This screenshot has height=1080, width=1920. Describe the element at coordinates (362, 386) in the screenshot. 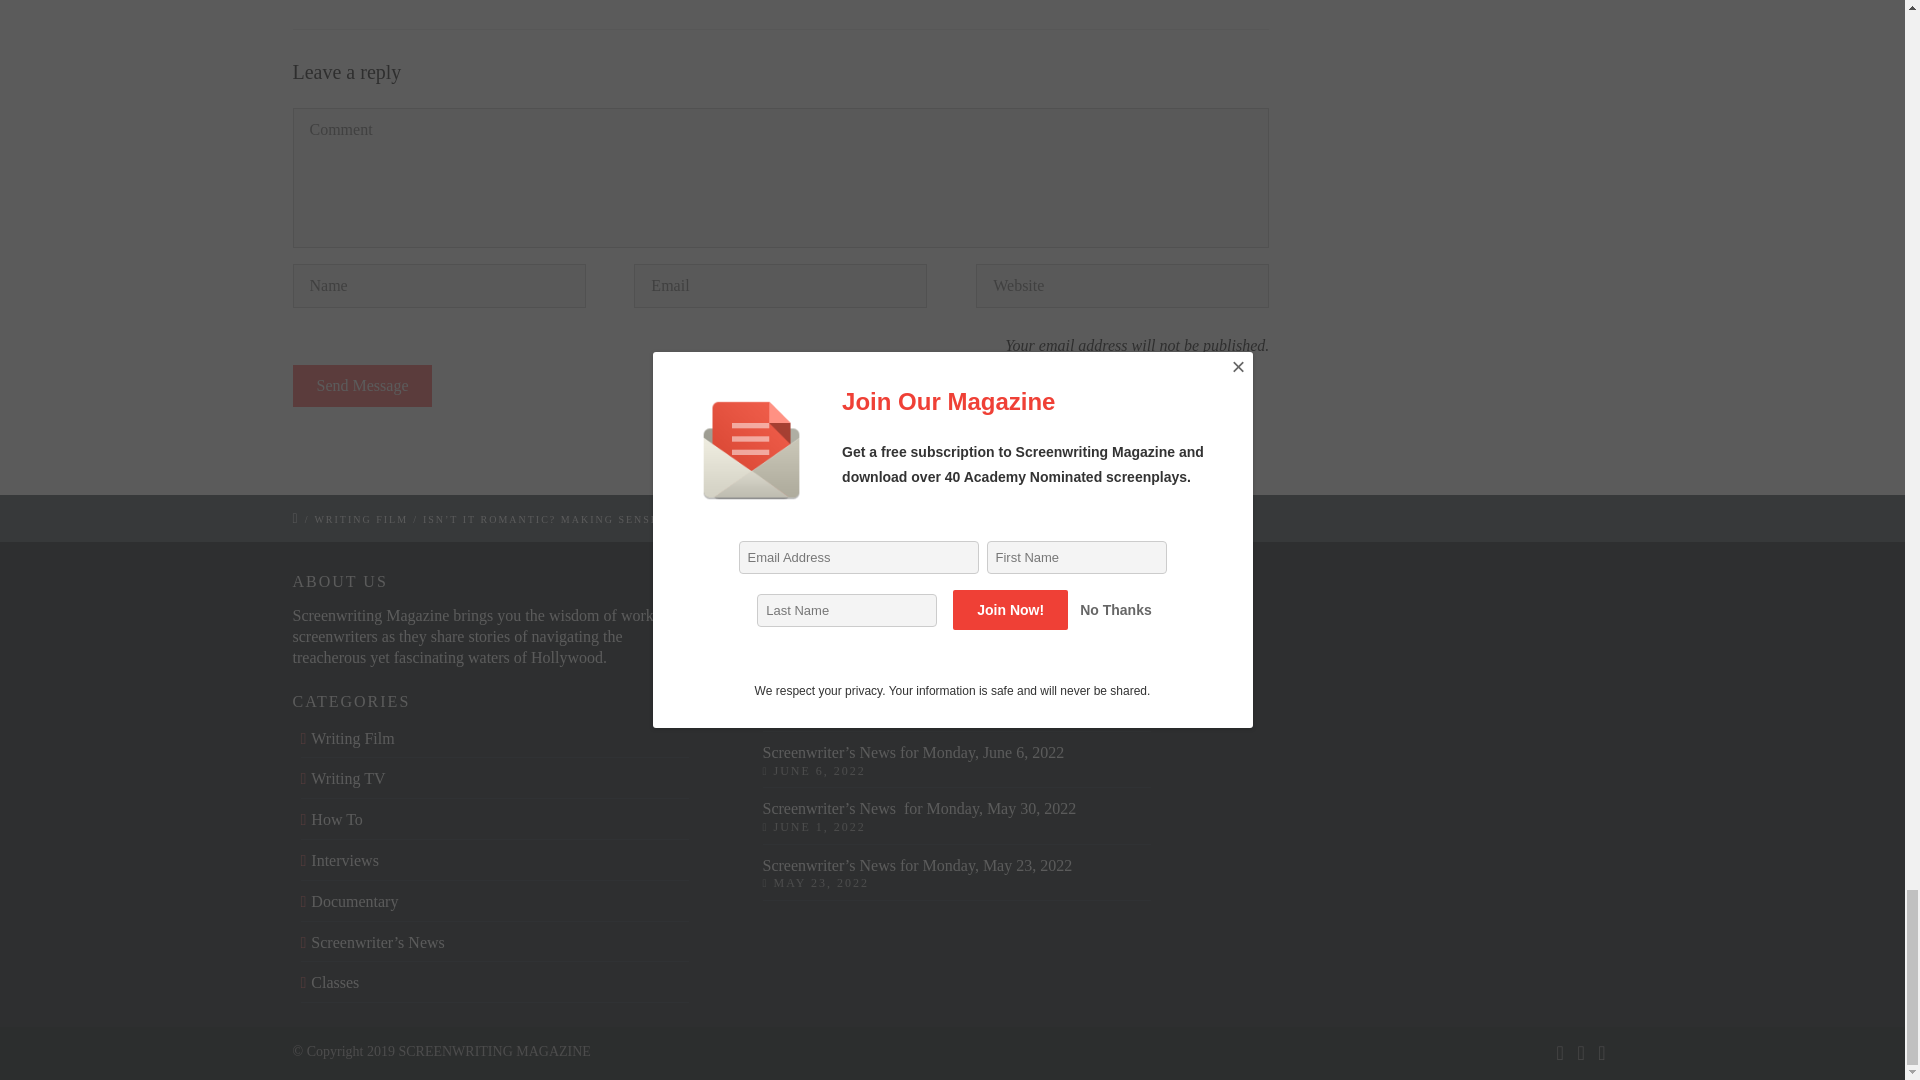

I see `Send Message` at that location.